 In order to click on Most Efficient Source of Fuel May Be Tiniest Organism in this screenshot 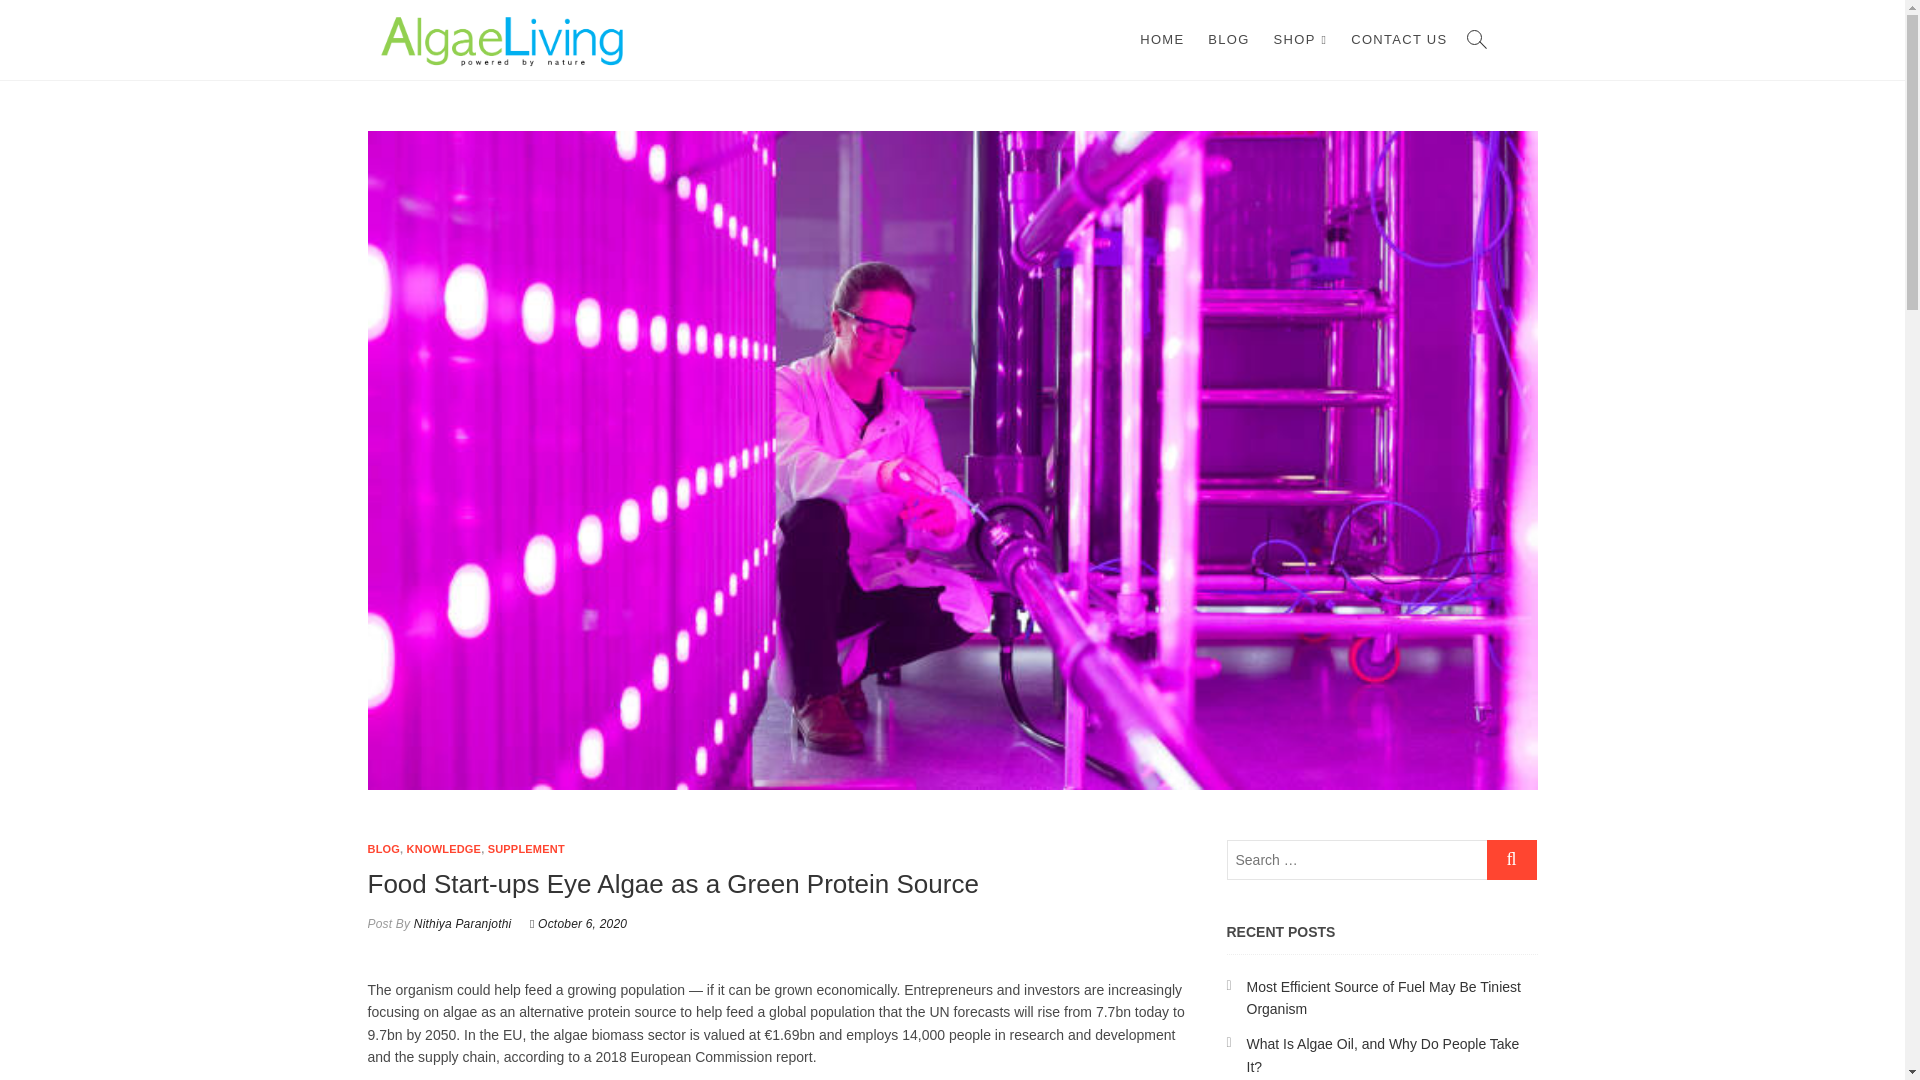, I will do `click(1383, 998)`.